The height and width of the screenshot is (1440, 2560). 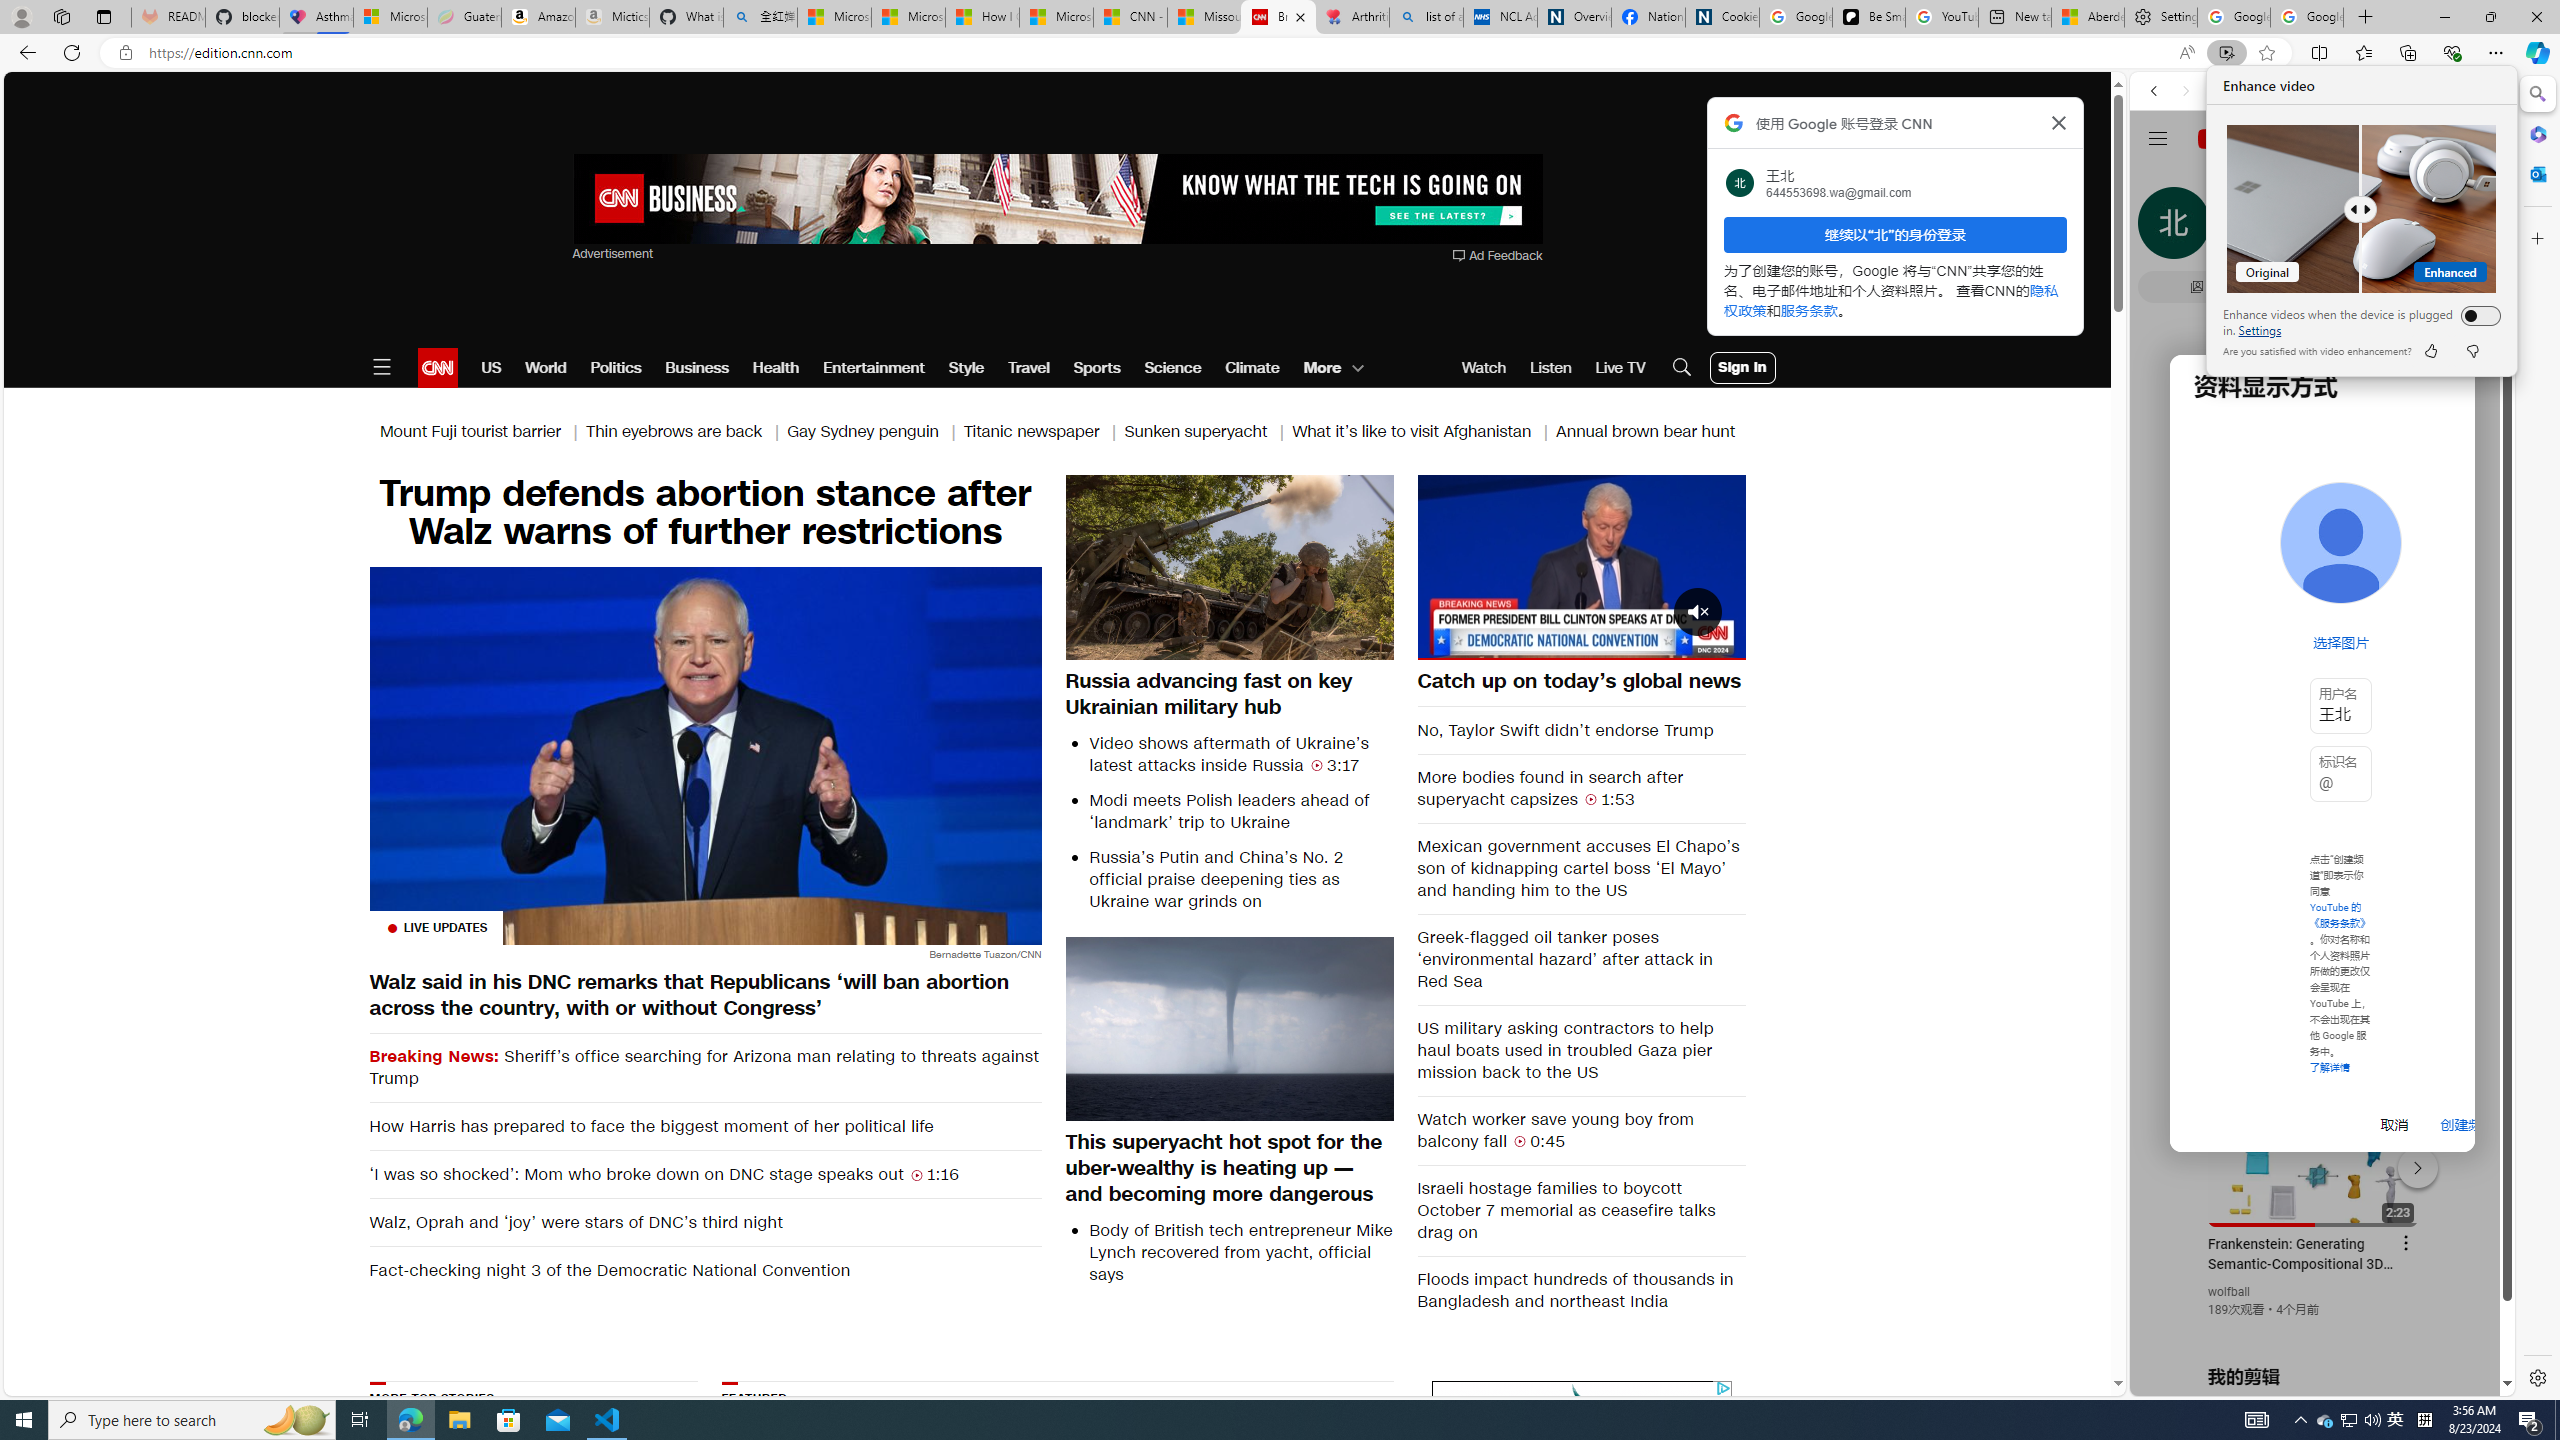 What do you see at coordinates (1674, 643) in the screenshot?
I see `Options` at bounding box center [1674, 643].